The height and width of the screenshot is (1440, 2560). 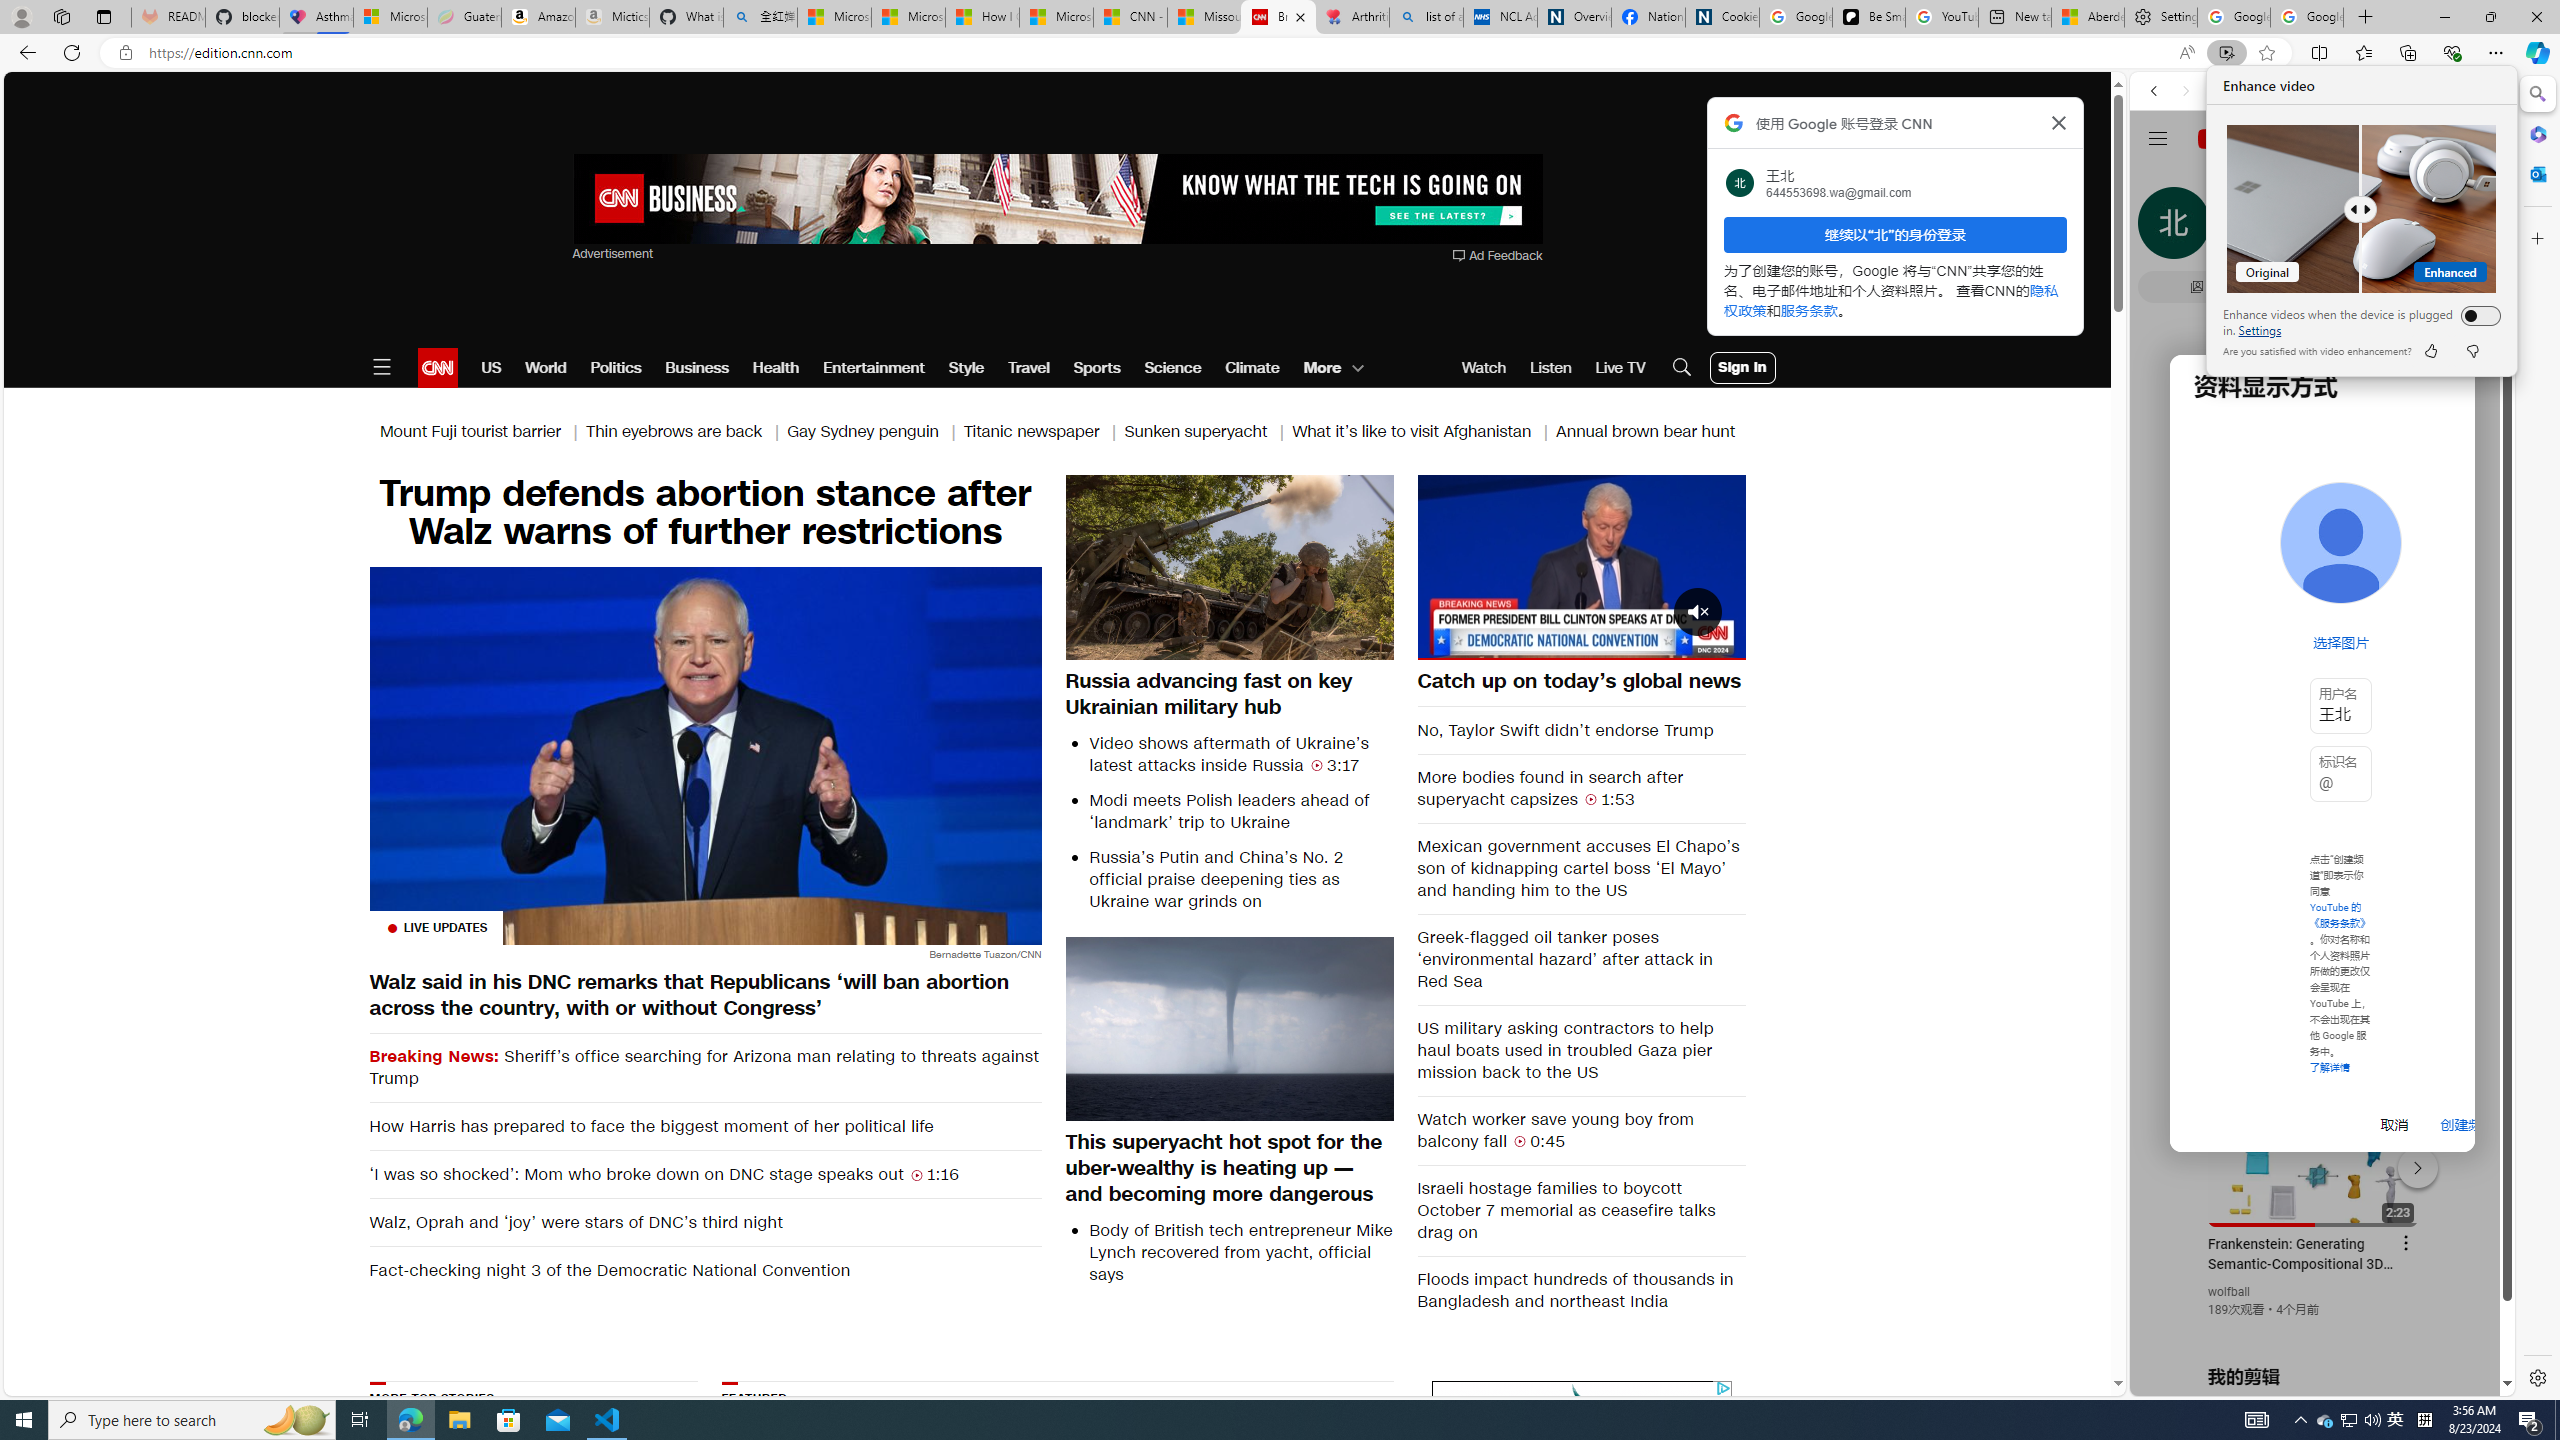 What do you see at coordinates (1674, 643) in the screenshot?
I see `Options` at bounding box center [1674, 643].